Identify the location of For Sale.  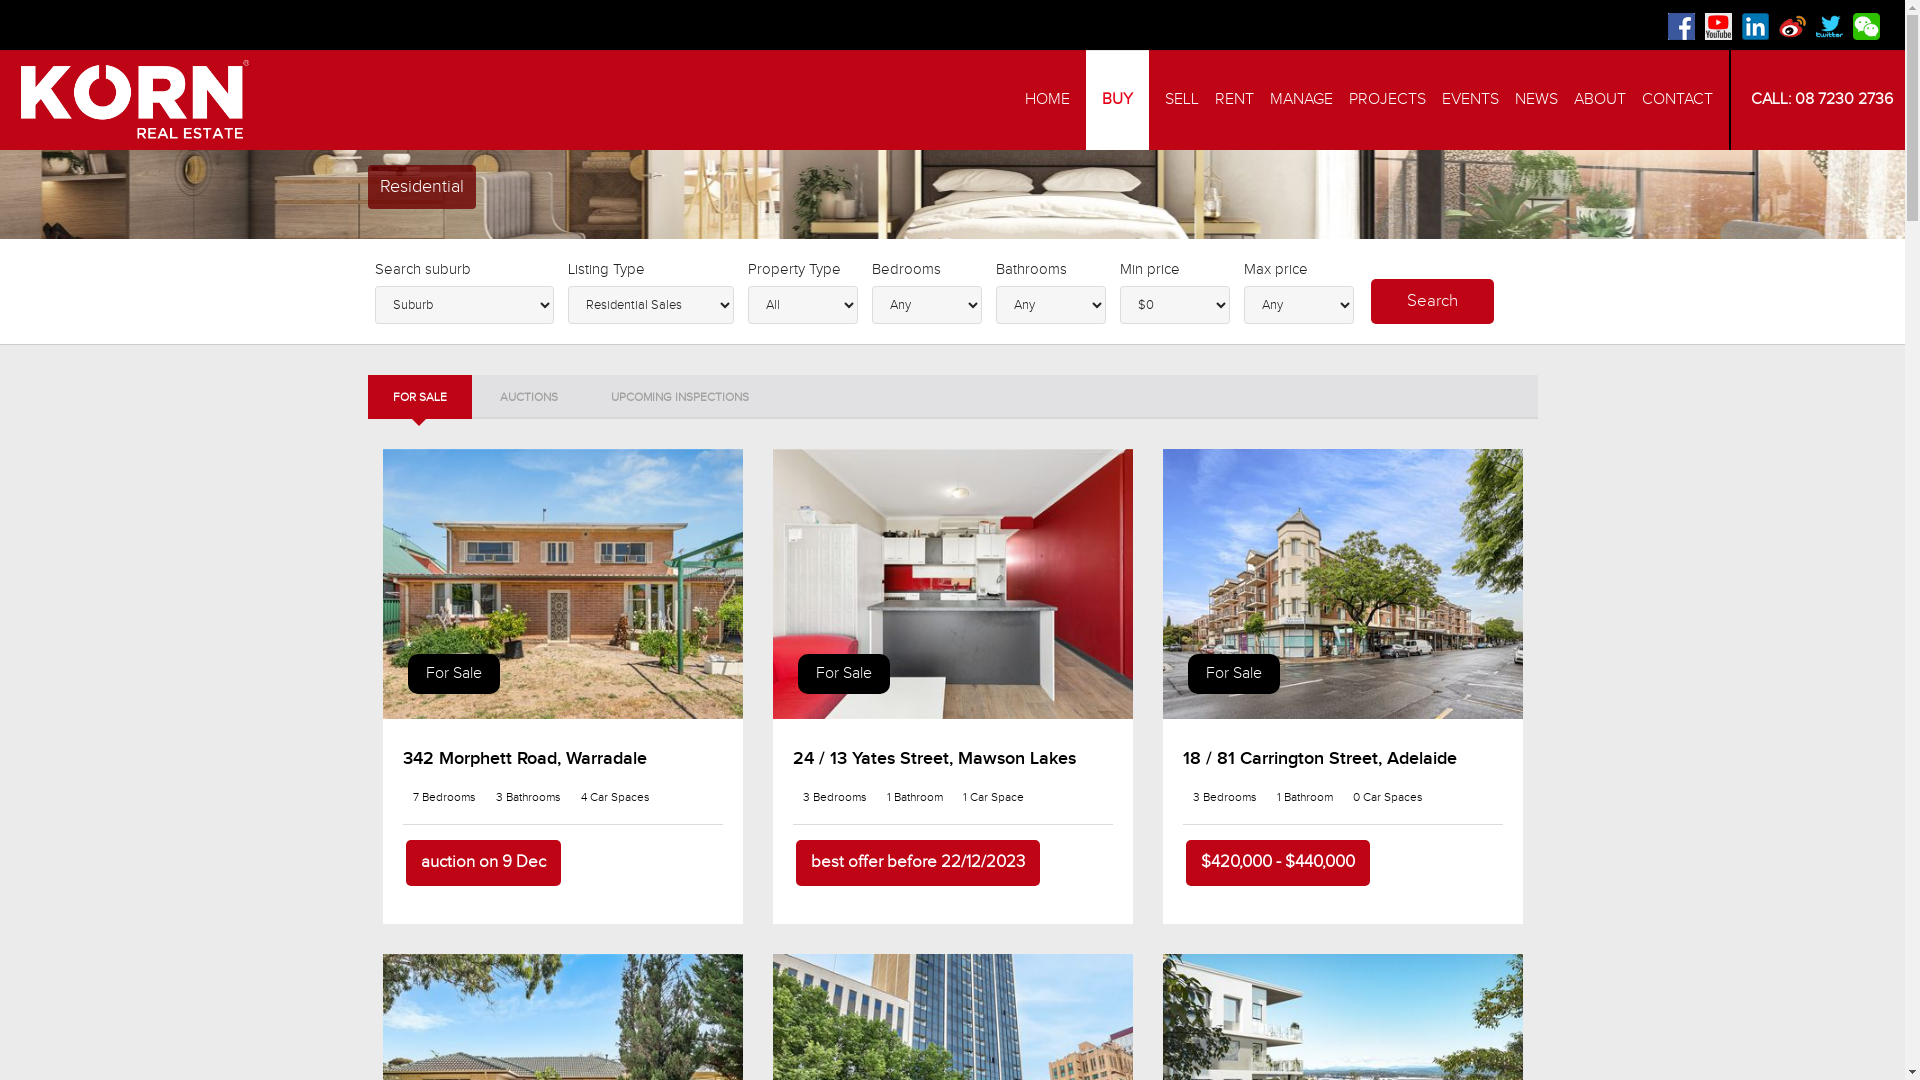
(562, 584).